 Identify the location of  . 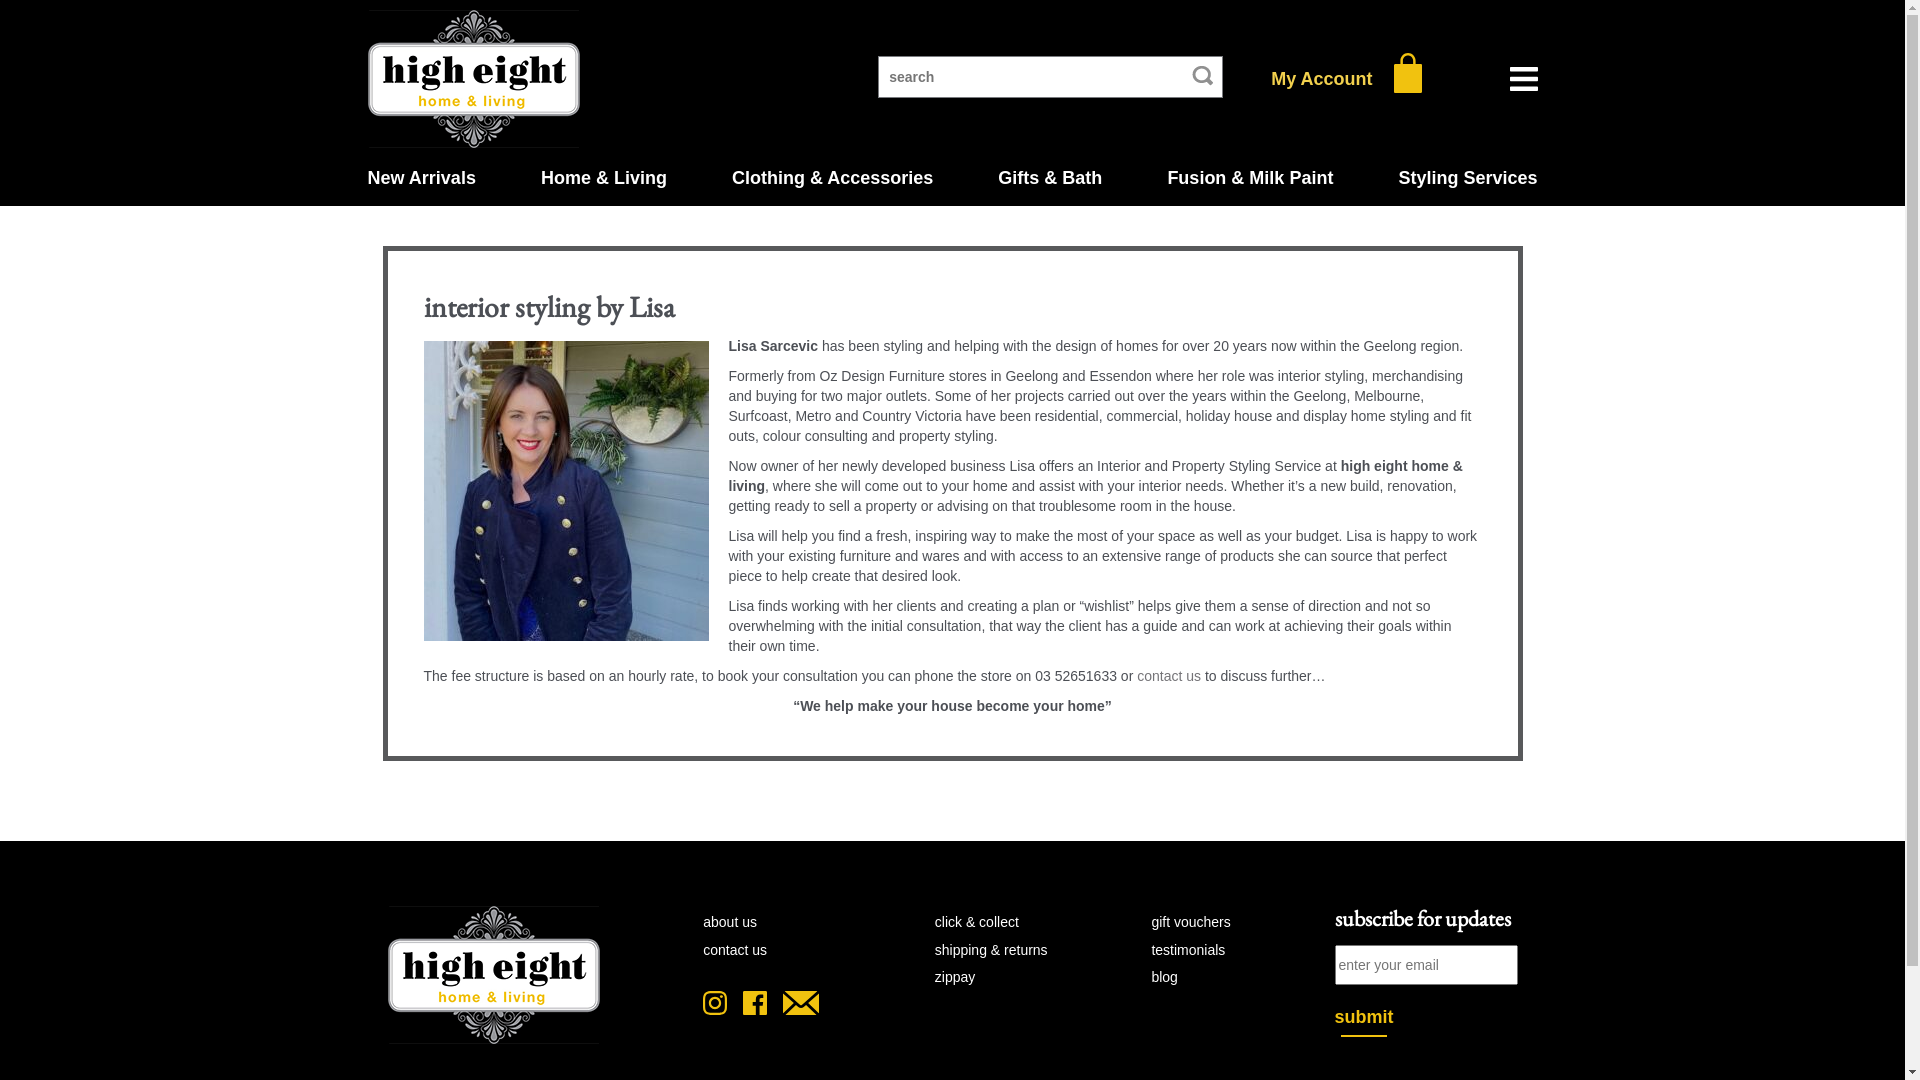
(1408, 78).